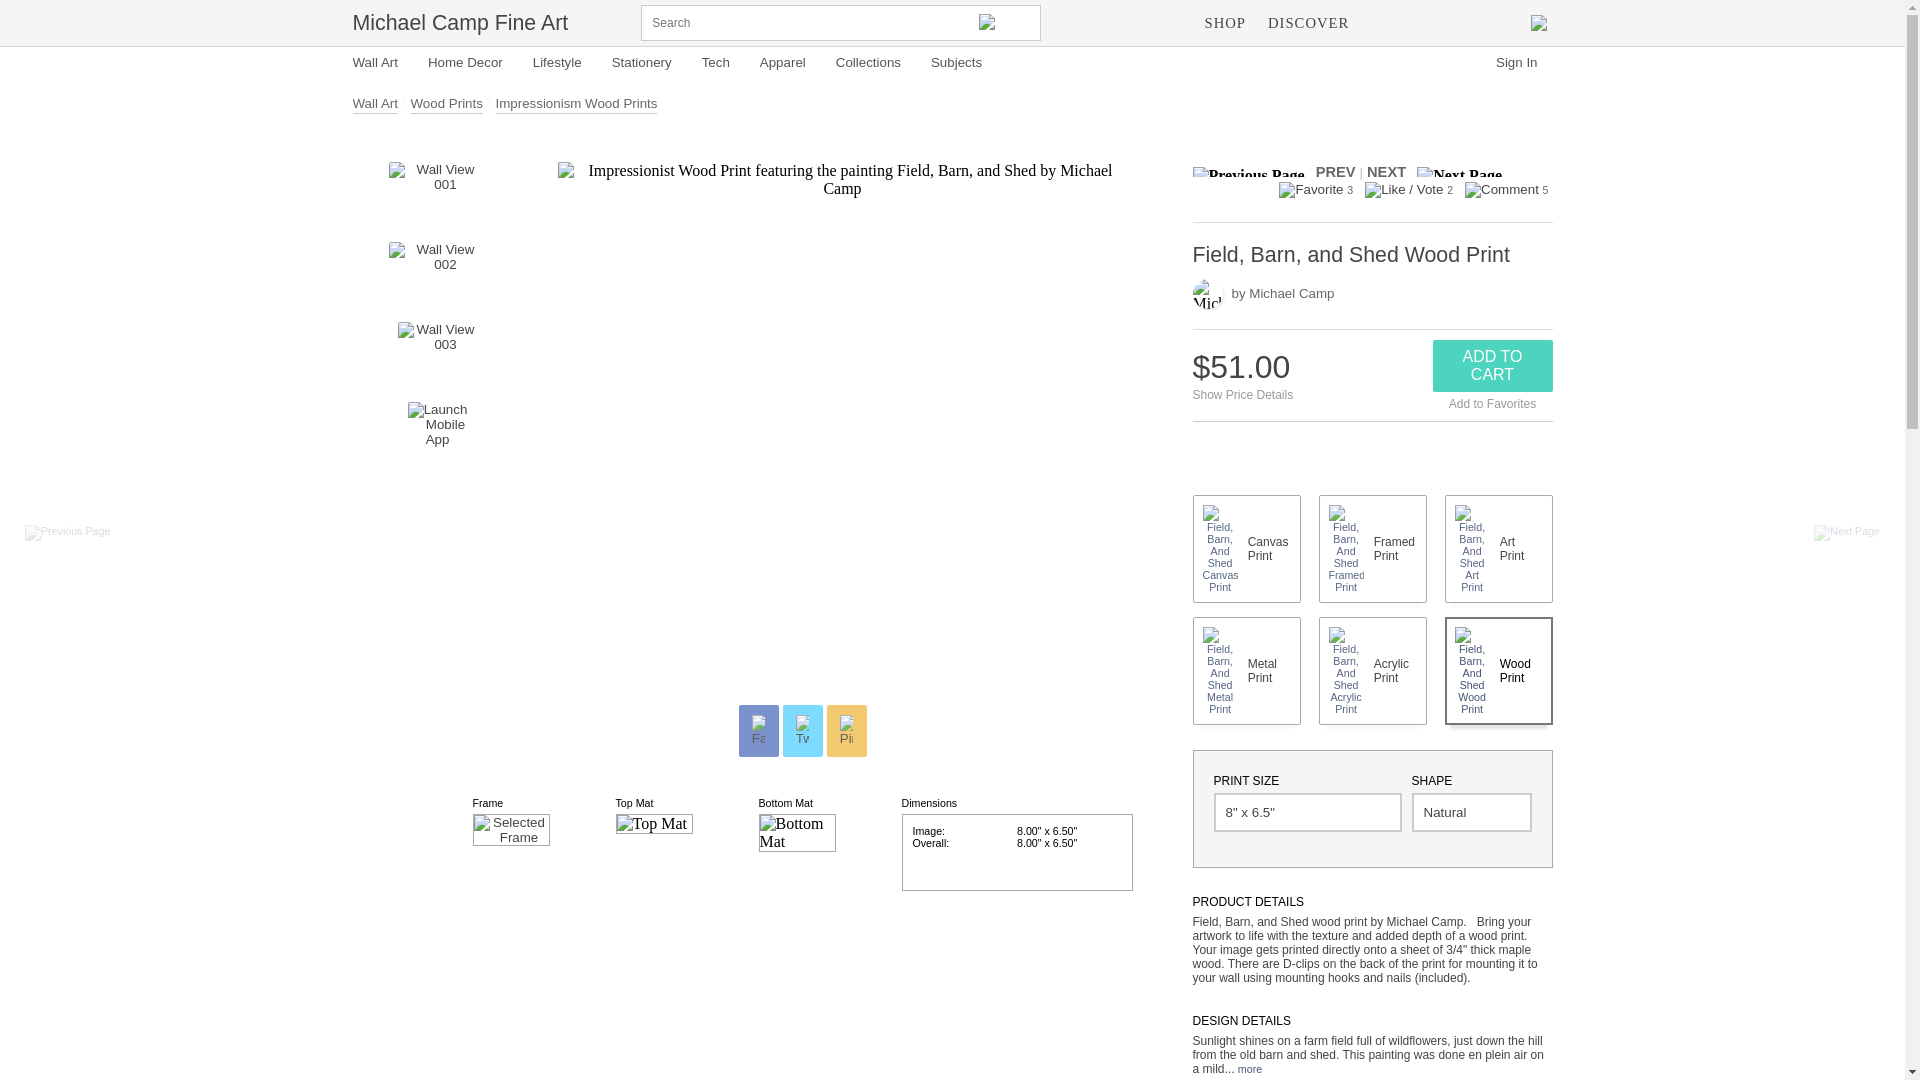 This screenshot has width=1920, height=1080. Describe the element at coordinates (1006, 23) in the screenshot. I see `Search` at that location.